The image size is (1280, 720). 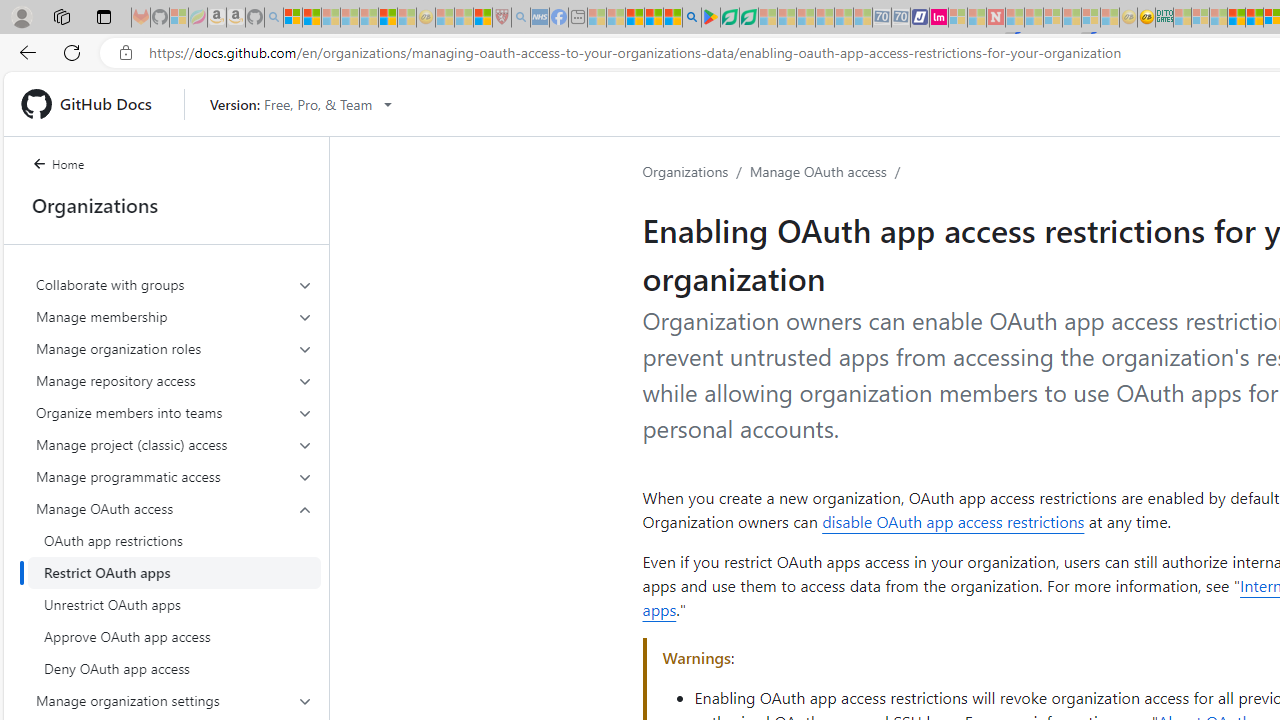 What do you see at coordinates (1254, 18) in the screenshot?
I see `Kinda Frugal - MSN` at bounding box center [1254, 18].